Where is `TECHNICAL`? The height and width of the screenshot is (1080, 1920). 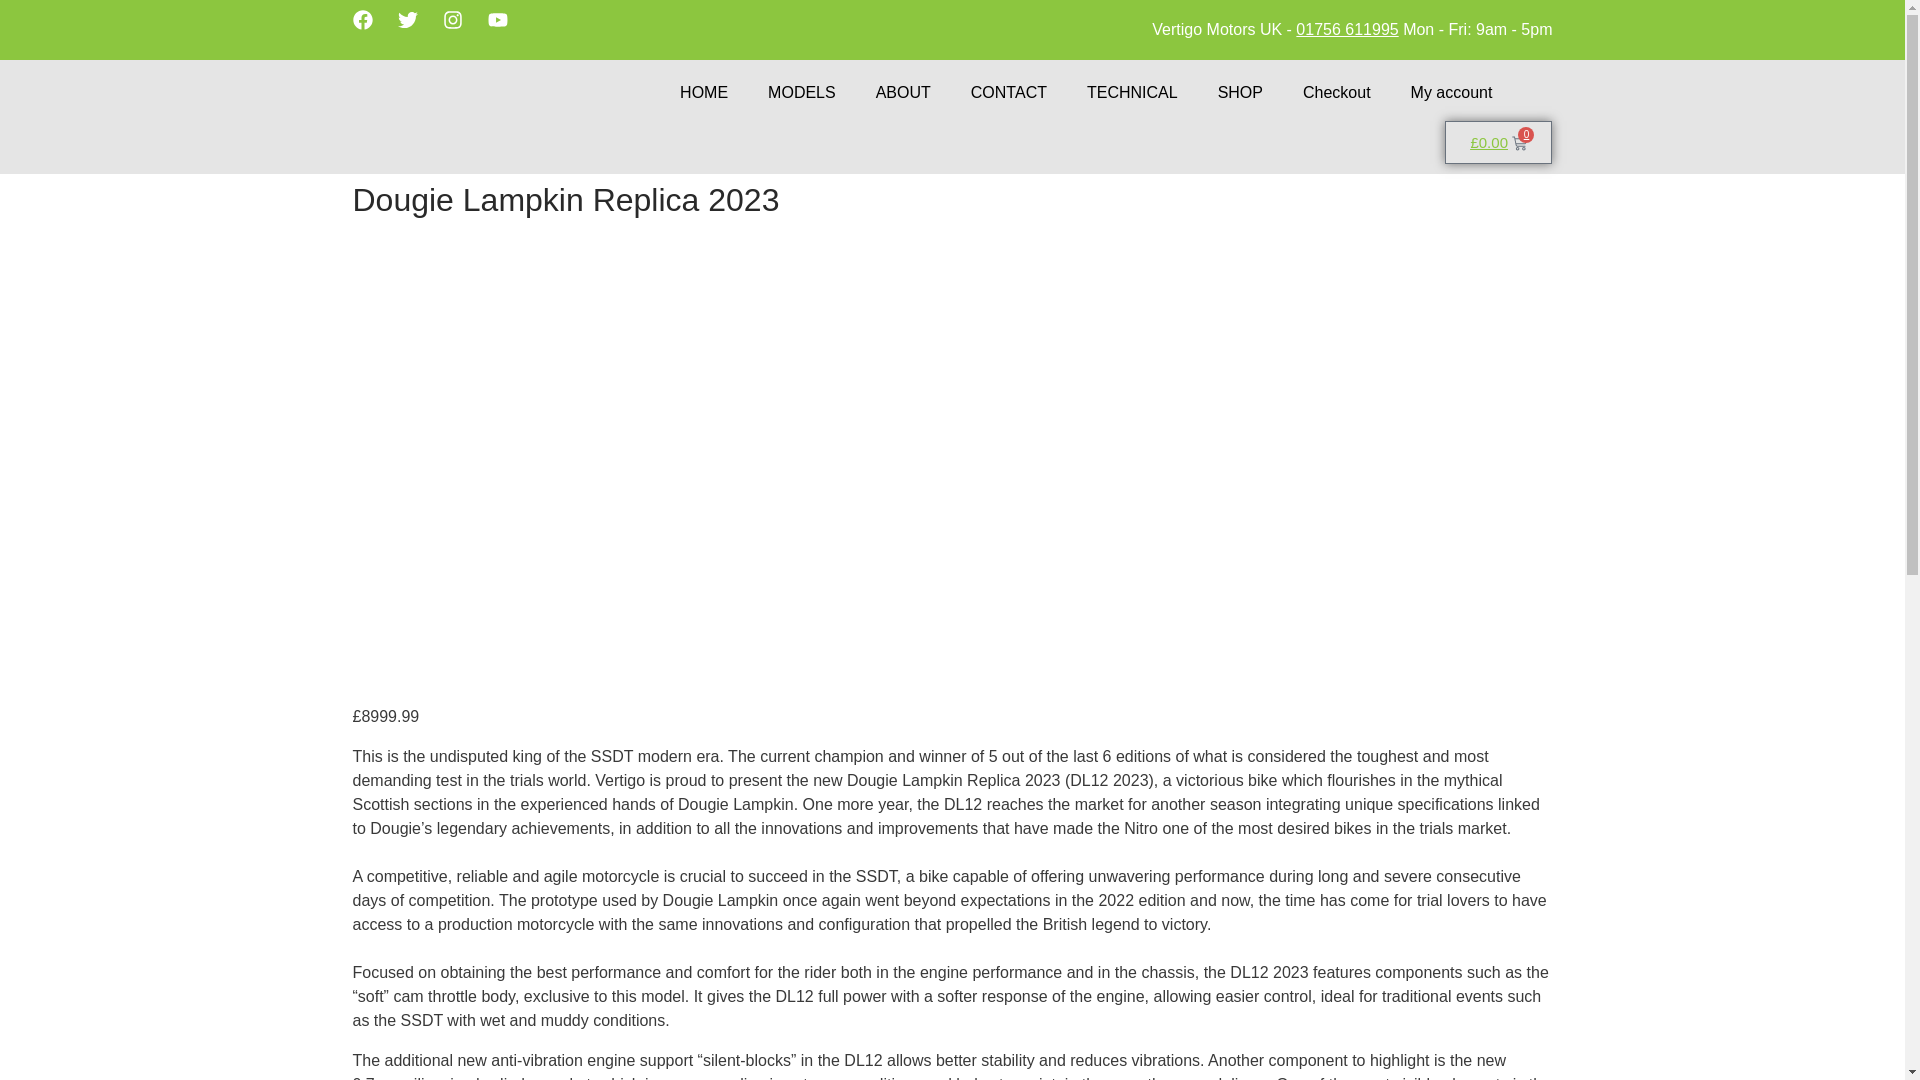
TECHNICAL is located at coordinates (1132, 92).